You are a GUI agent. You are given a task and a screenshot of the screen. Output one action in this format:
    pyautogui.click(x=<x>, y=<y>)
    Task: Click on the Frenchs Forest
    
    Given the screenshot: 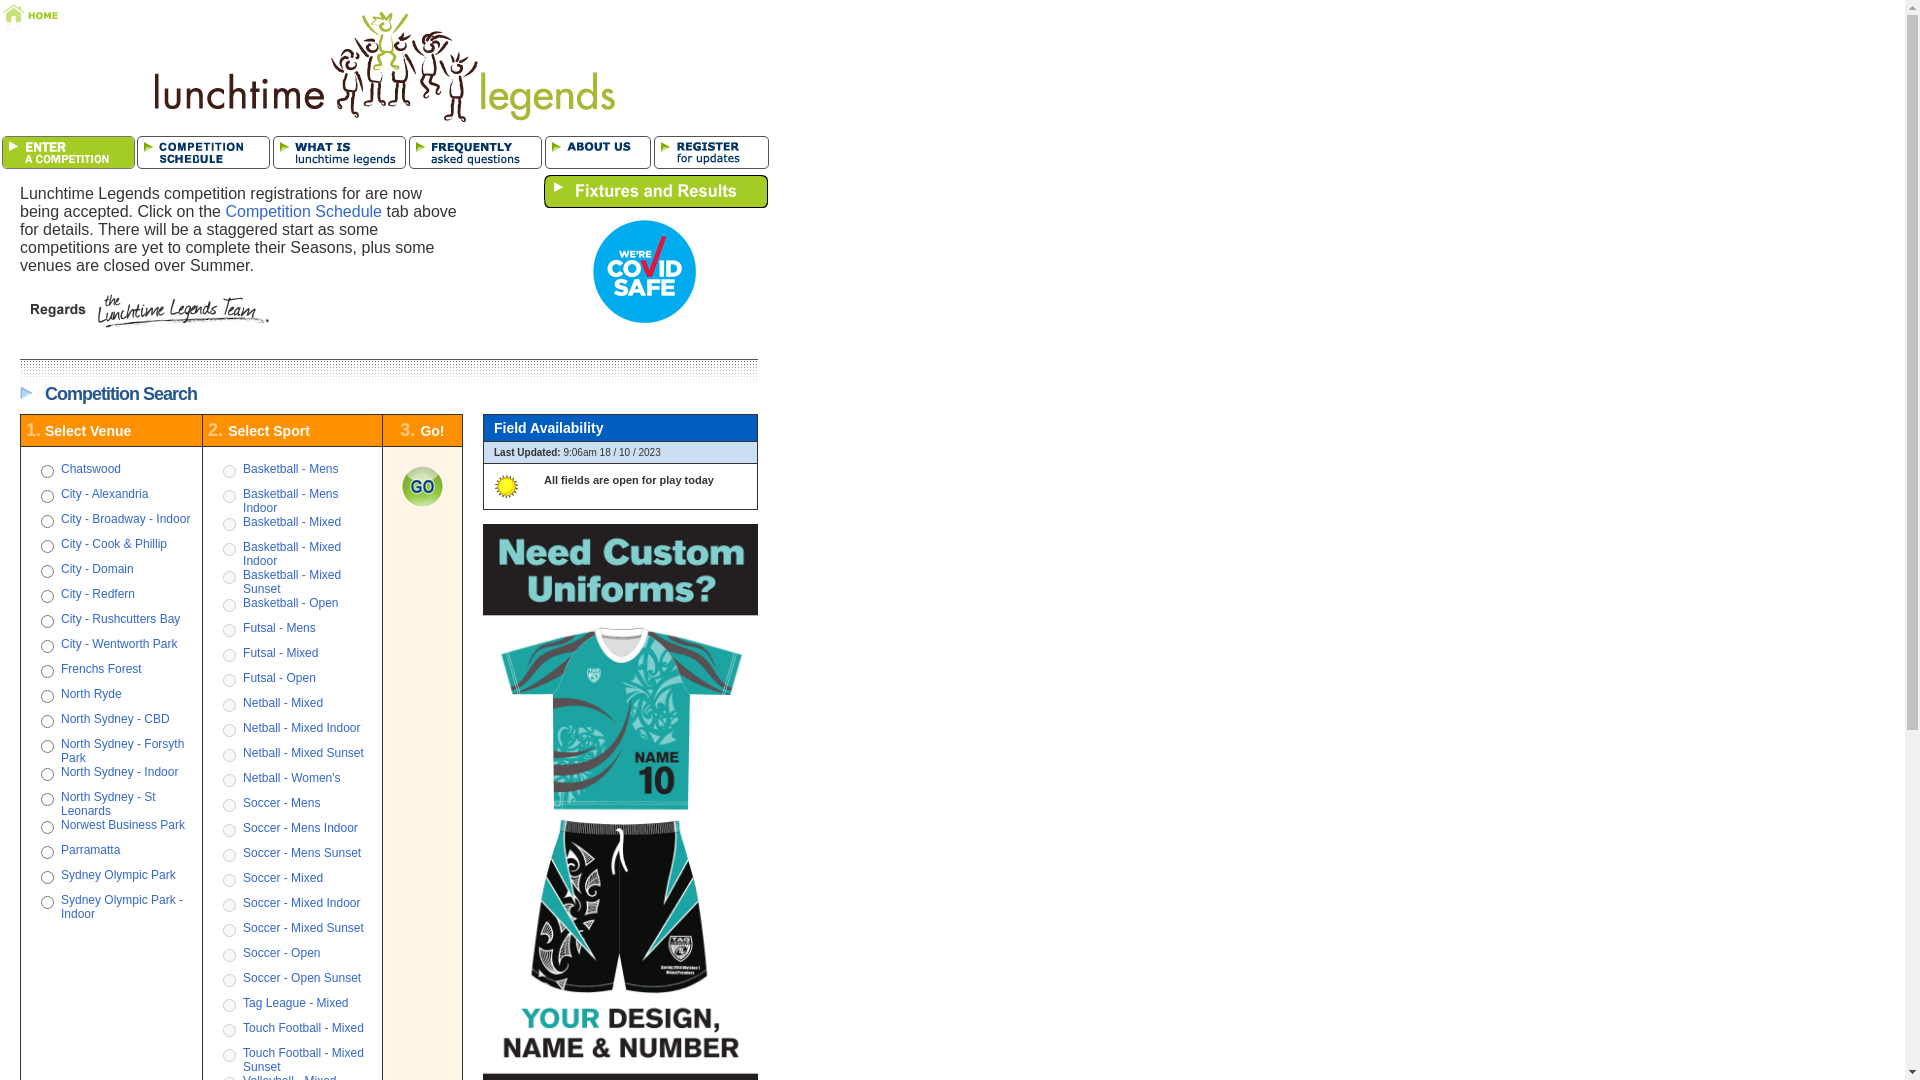 What is the action you would take?
    pyautogui.click(x=102, y=669)
    